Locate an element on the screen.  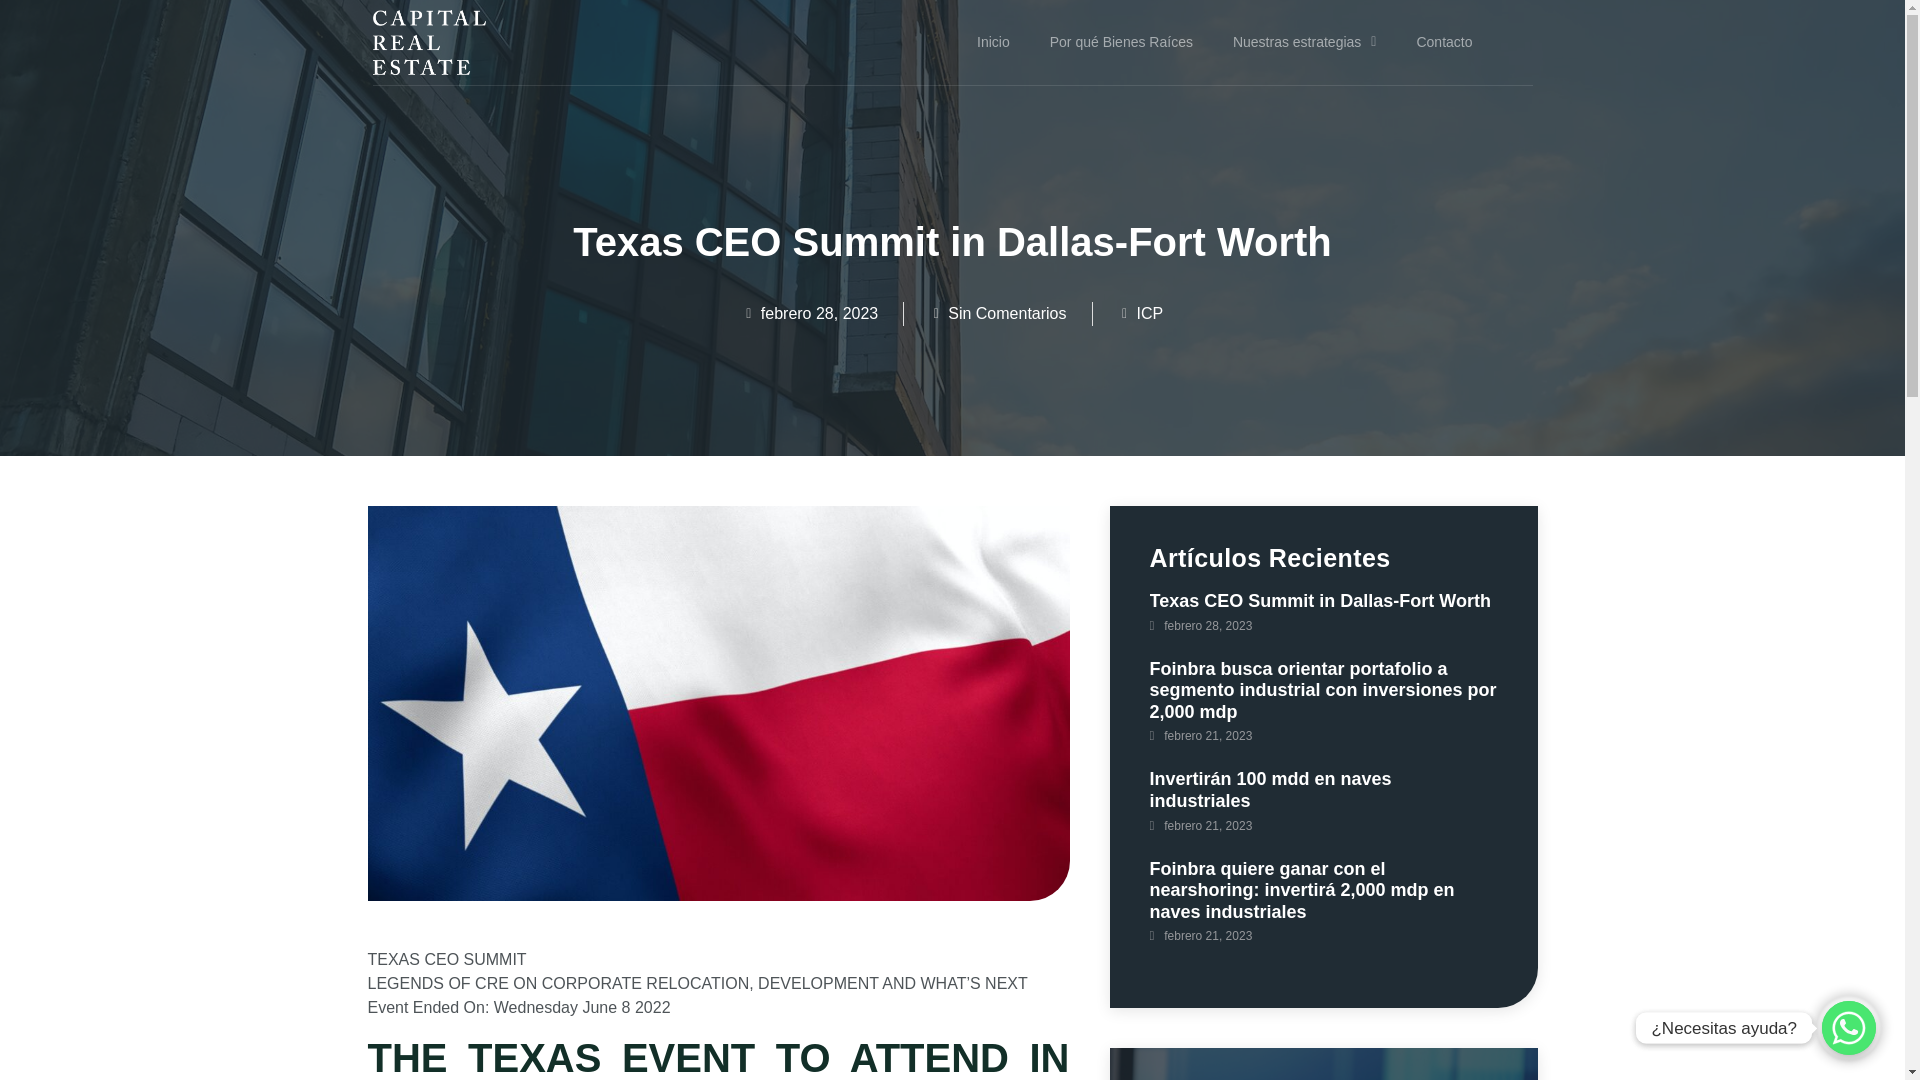
ICP is located at coordinates (1352, 624).